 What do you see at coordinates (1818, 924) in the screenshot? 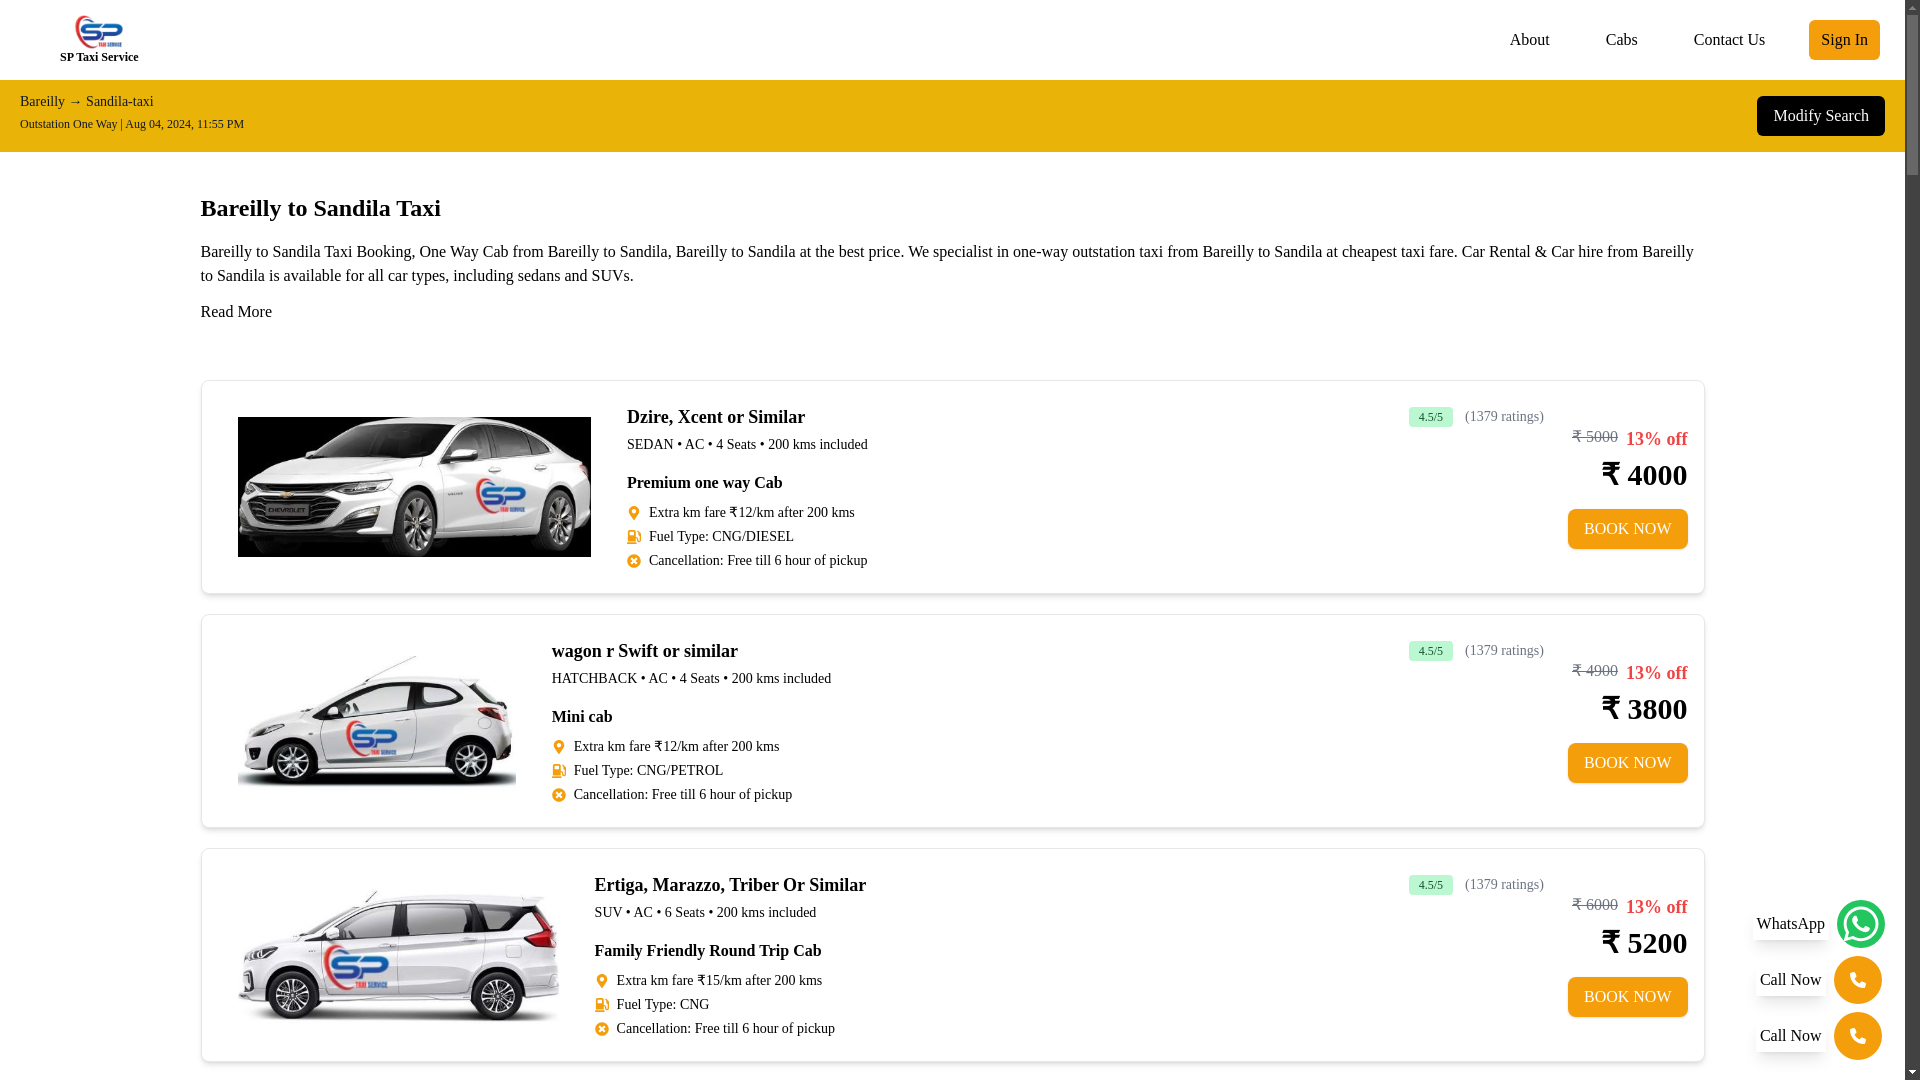
I see `WhatsApp` at bounding box center [1818, 924].